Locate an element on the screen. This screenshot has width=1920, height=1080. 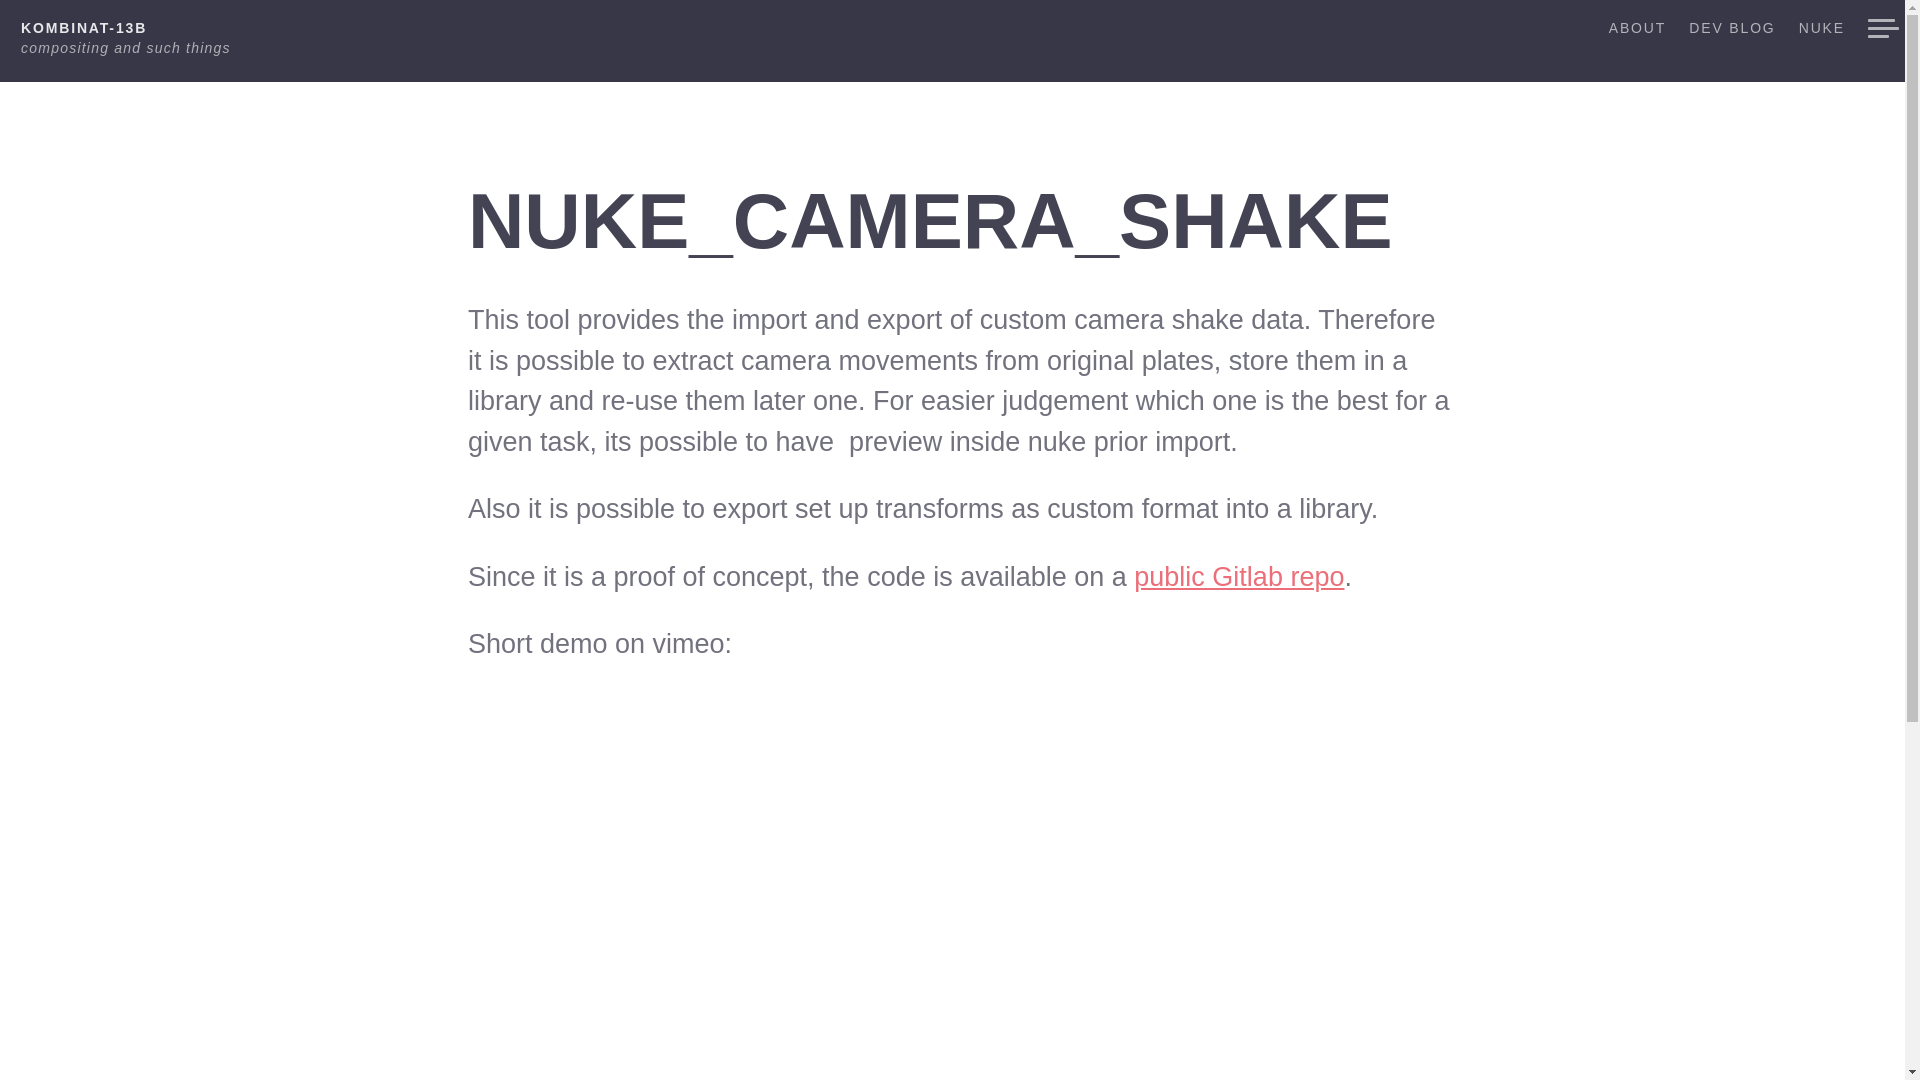
DEV BLOG is located at coordinates (1730, 34).